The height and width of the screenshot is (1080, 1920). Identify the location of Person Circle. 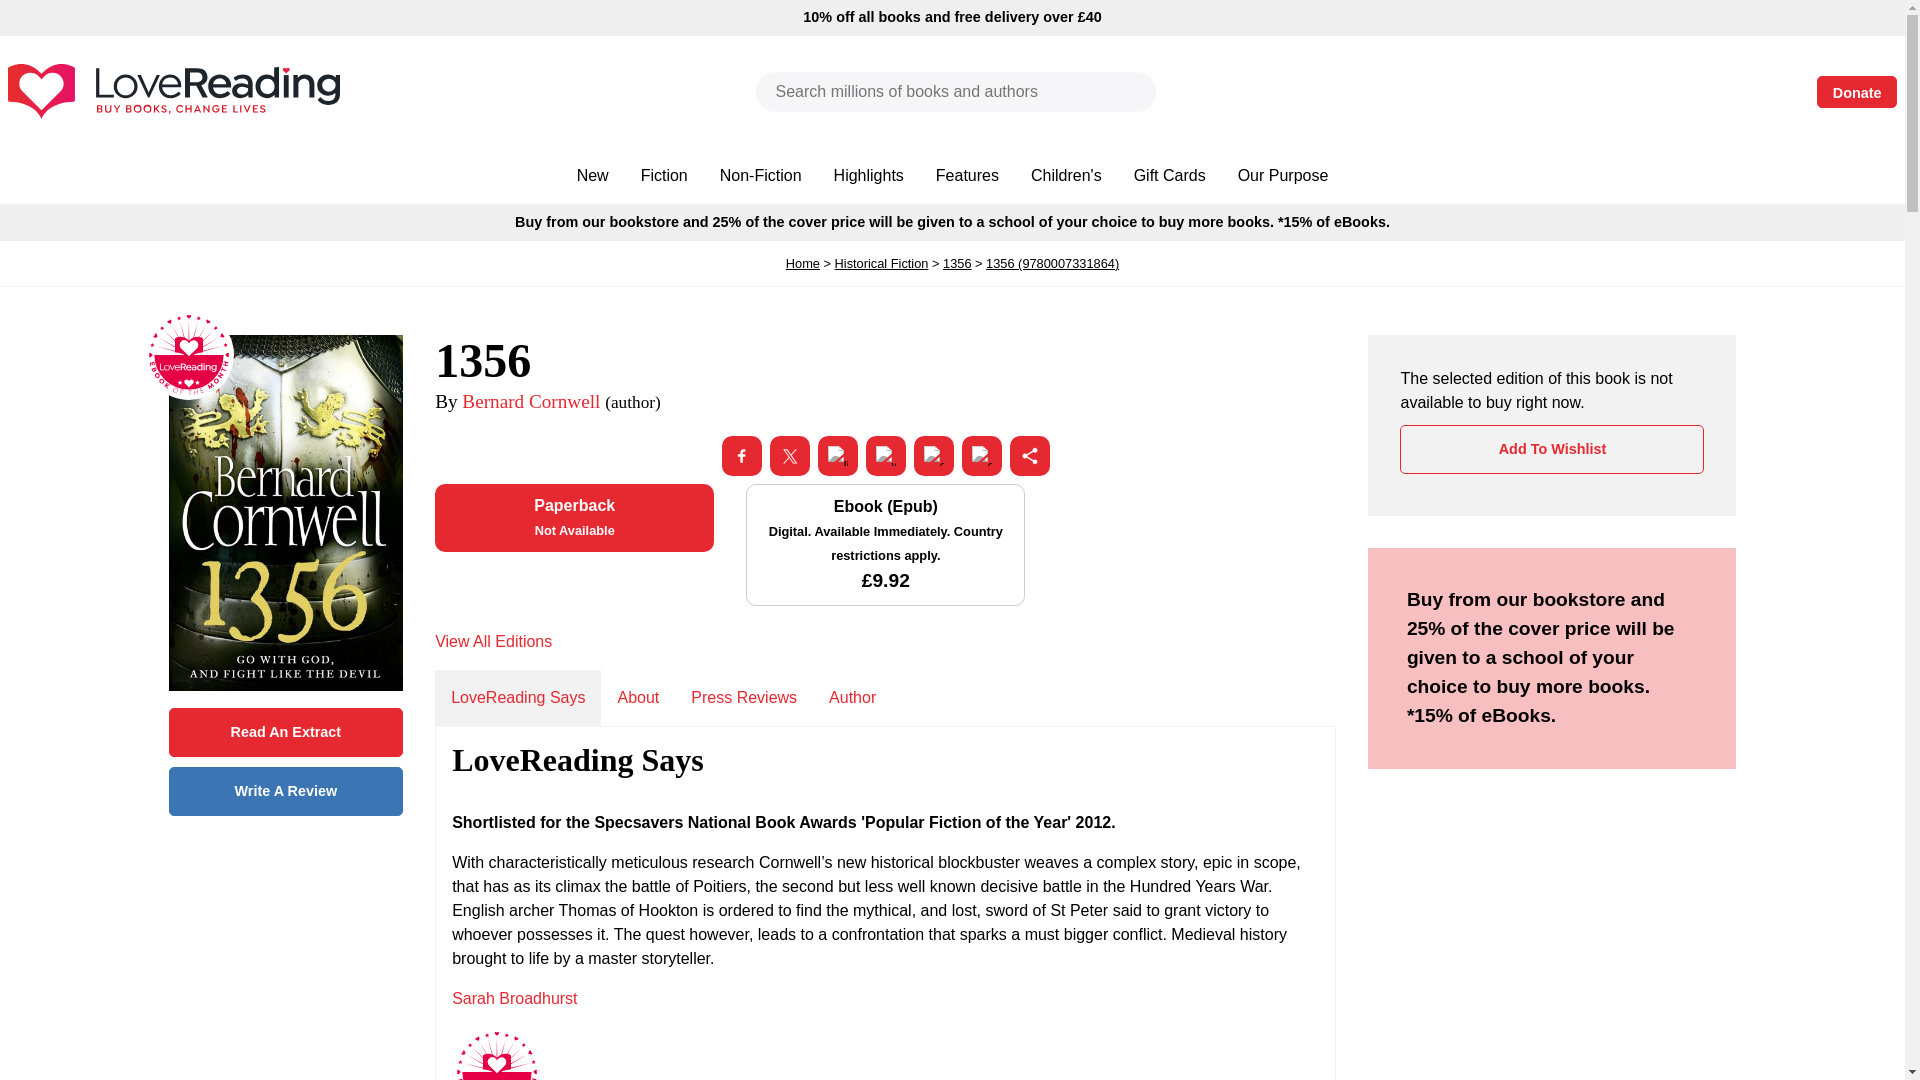
(1625, 92).